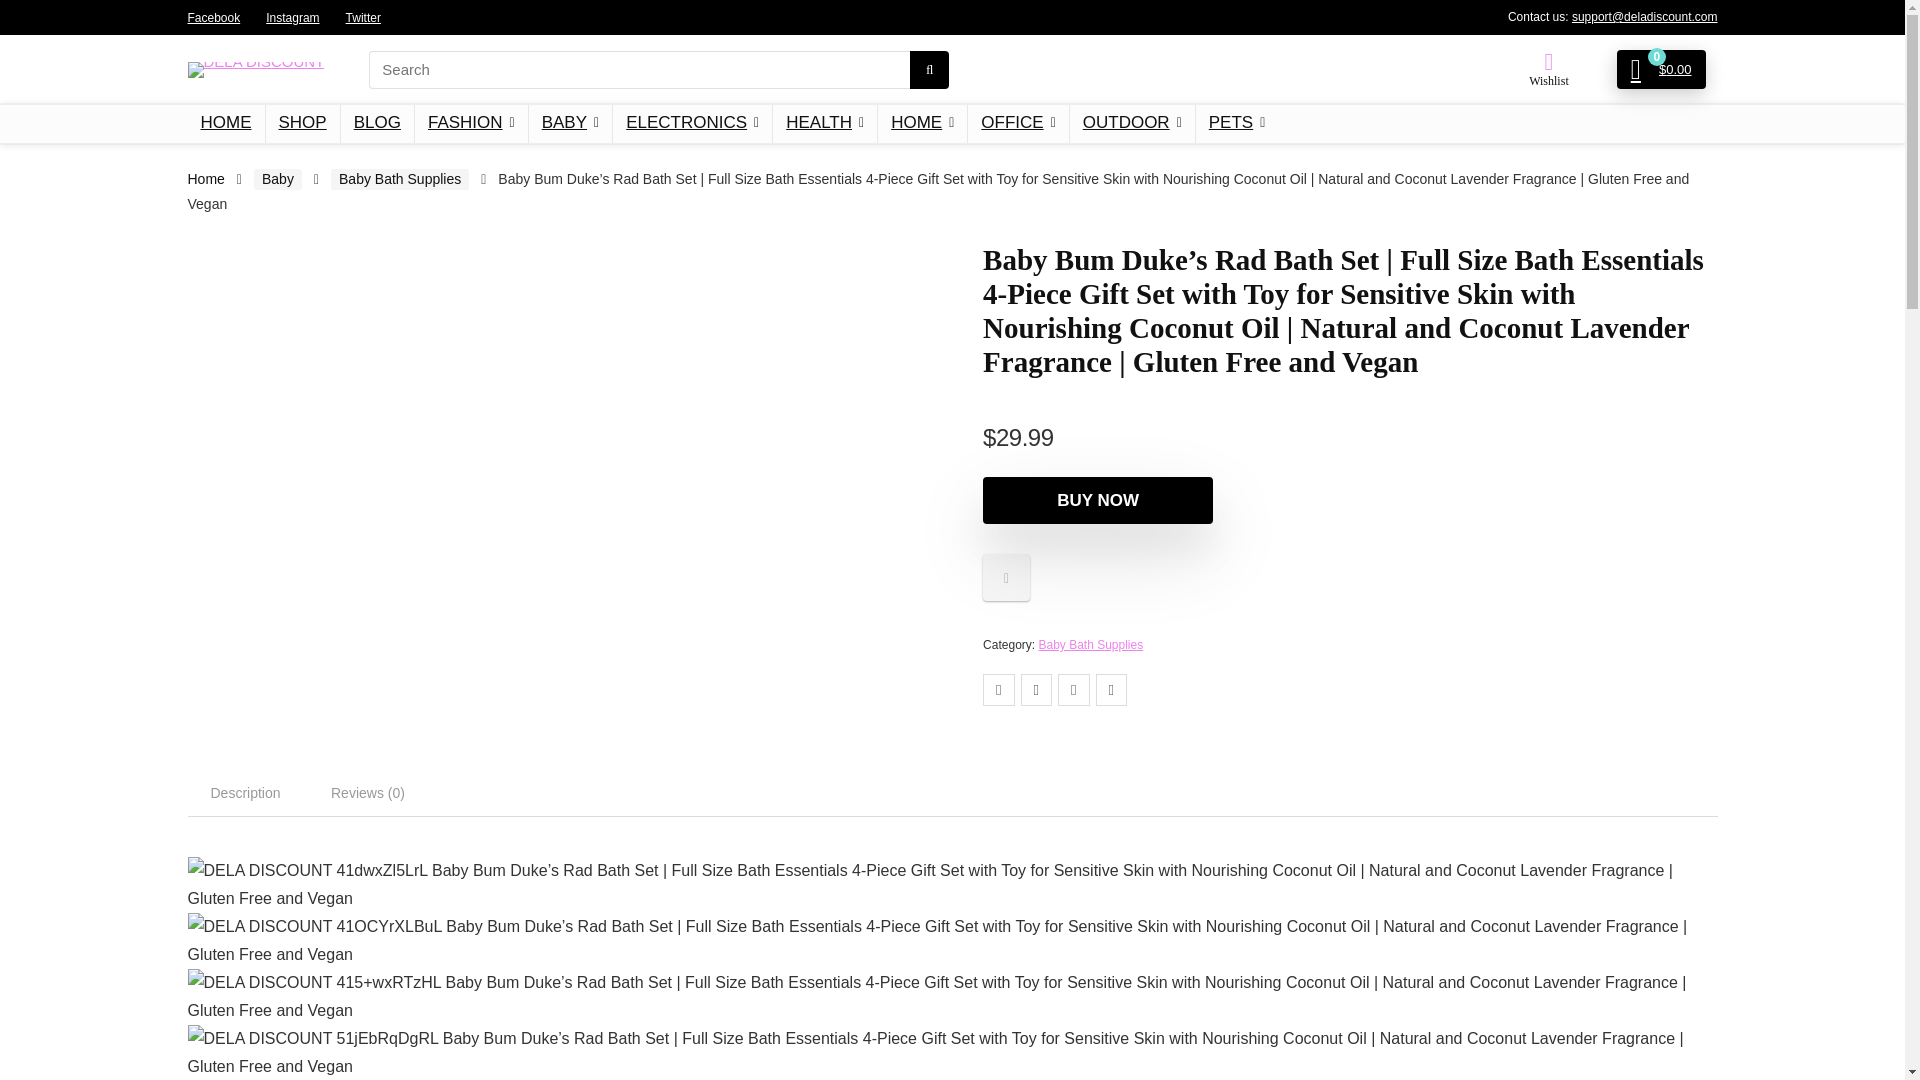 Image resolution: width=1920 pixels, height=1080 pixels. What do you see at coordinates (302, 123) in the screenshot?
I see `SHOP` at bounding box center [302, 123].